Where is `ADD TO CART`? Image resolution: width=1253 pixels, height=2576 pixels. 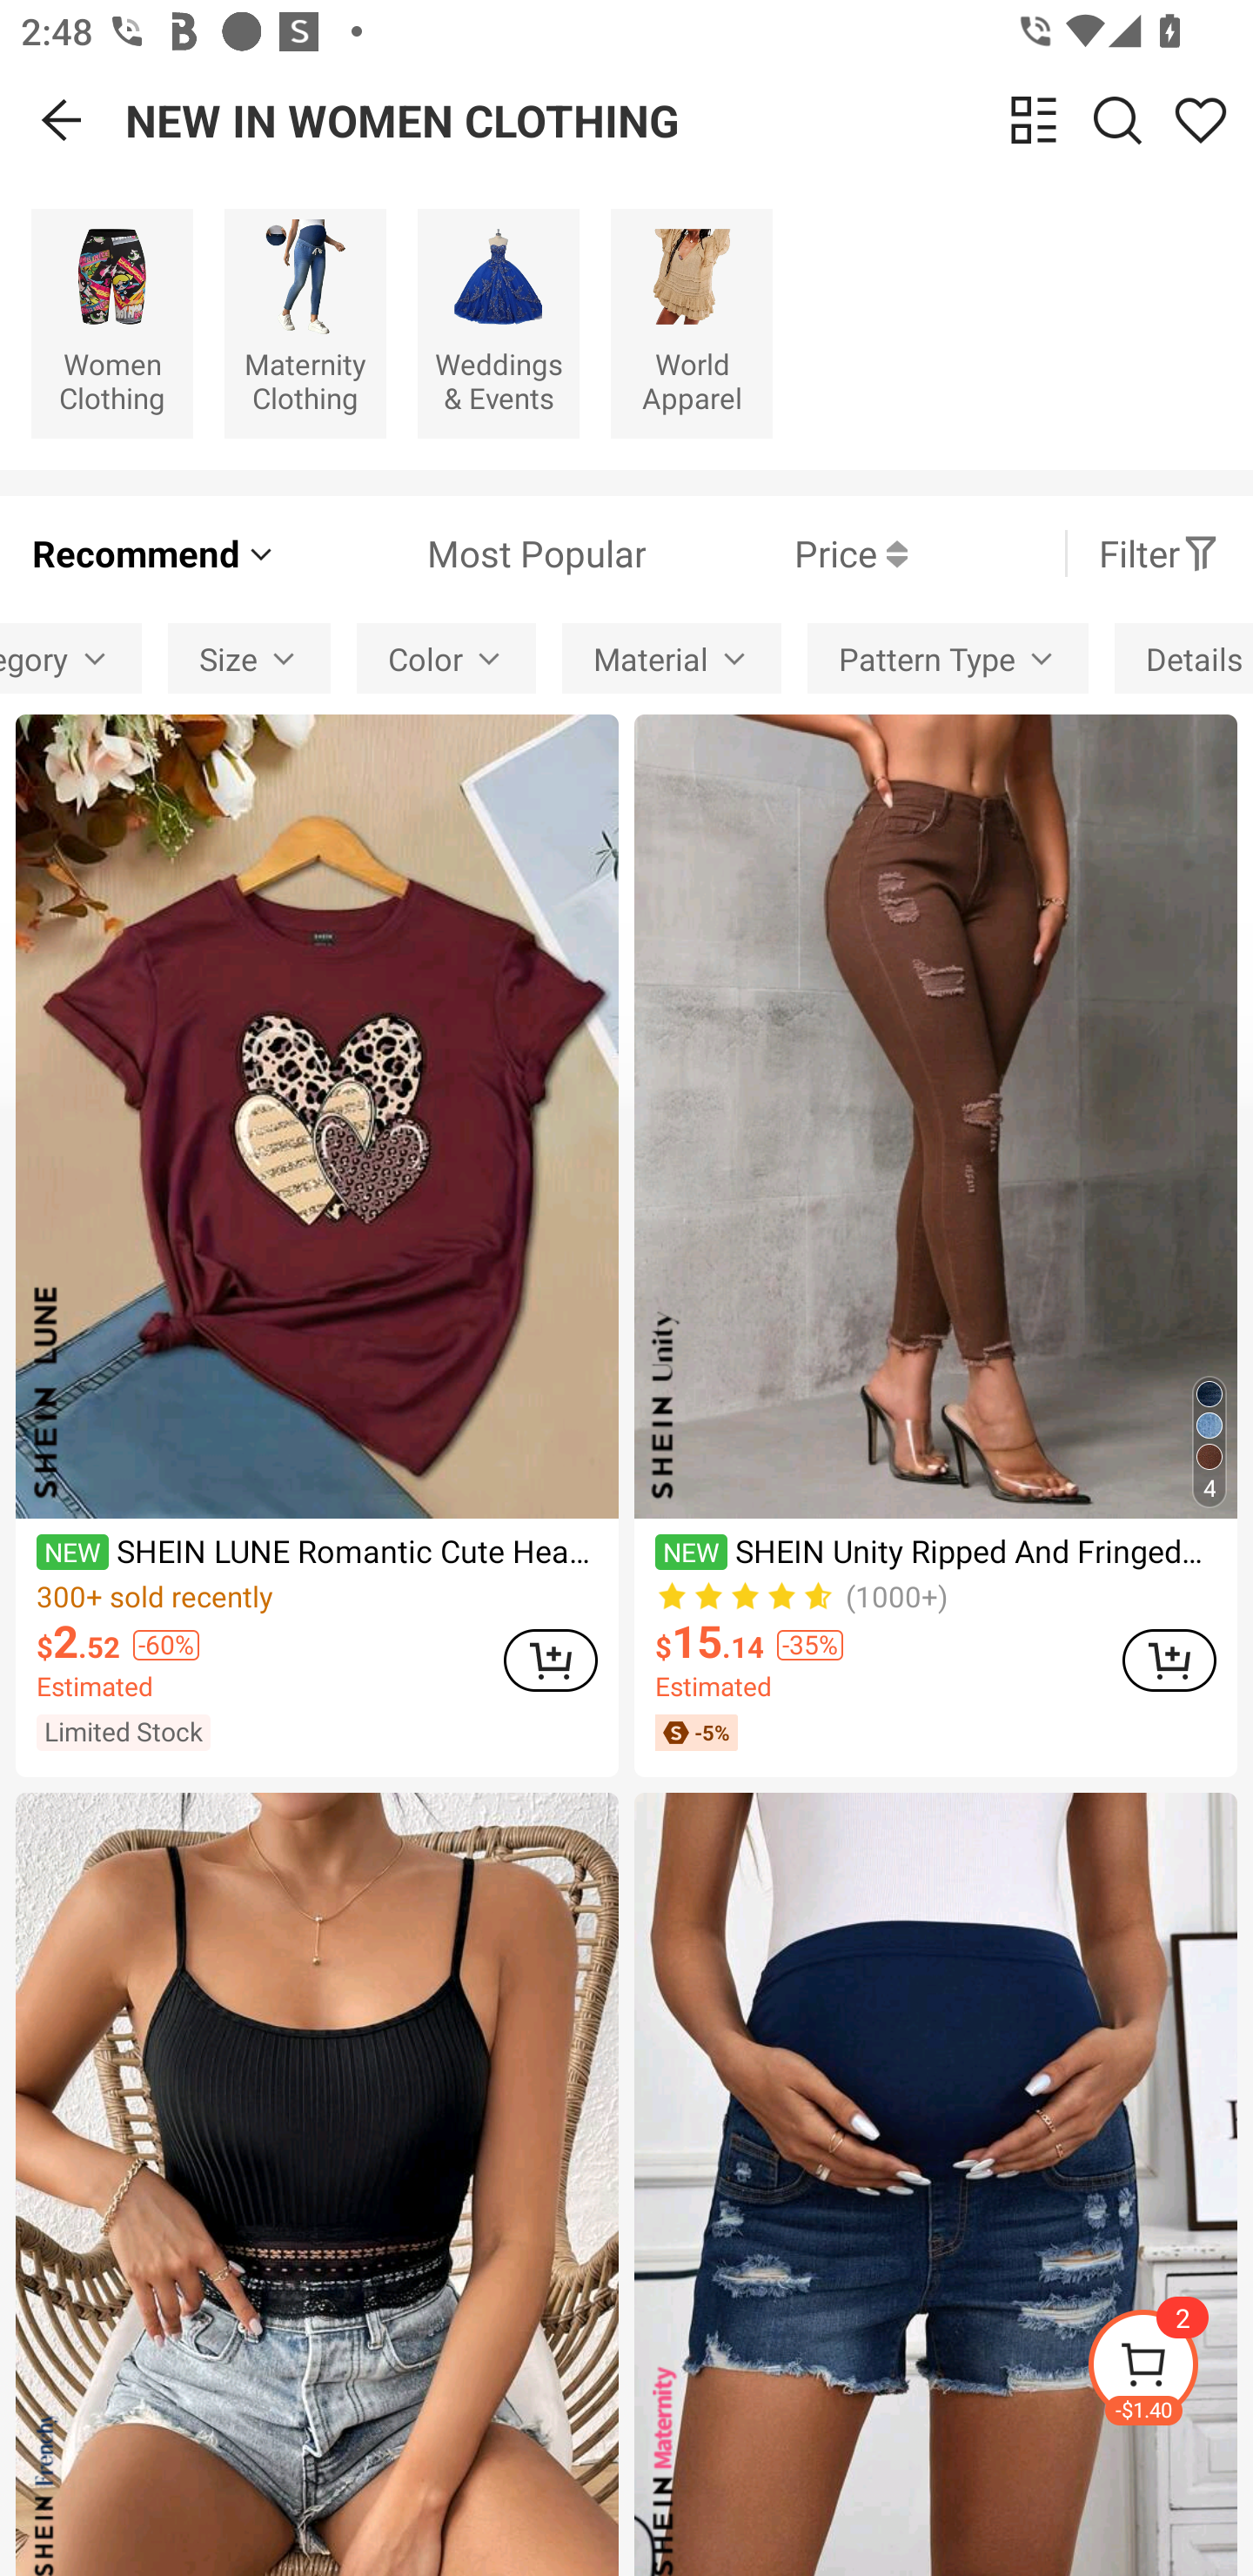
ADD TO CART is located at coordinates (1169, 1660).